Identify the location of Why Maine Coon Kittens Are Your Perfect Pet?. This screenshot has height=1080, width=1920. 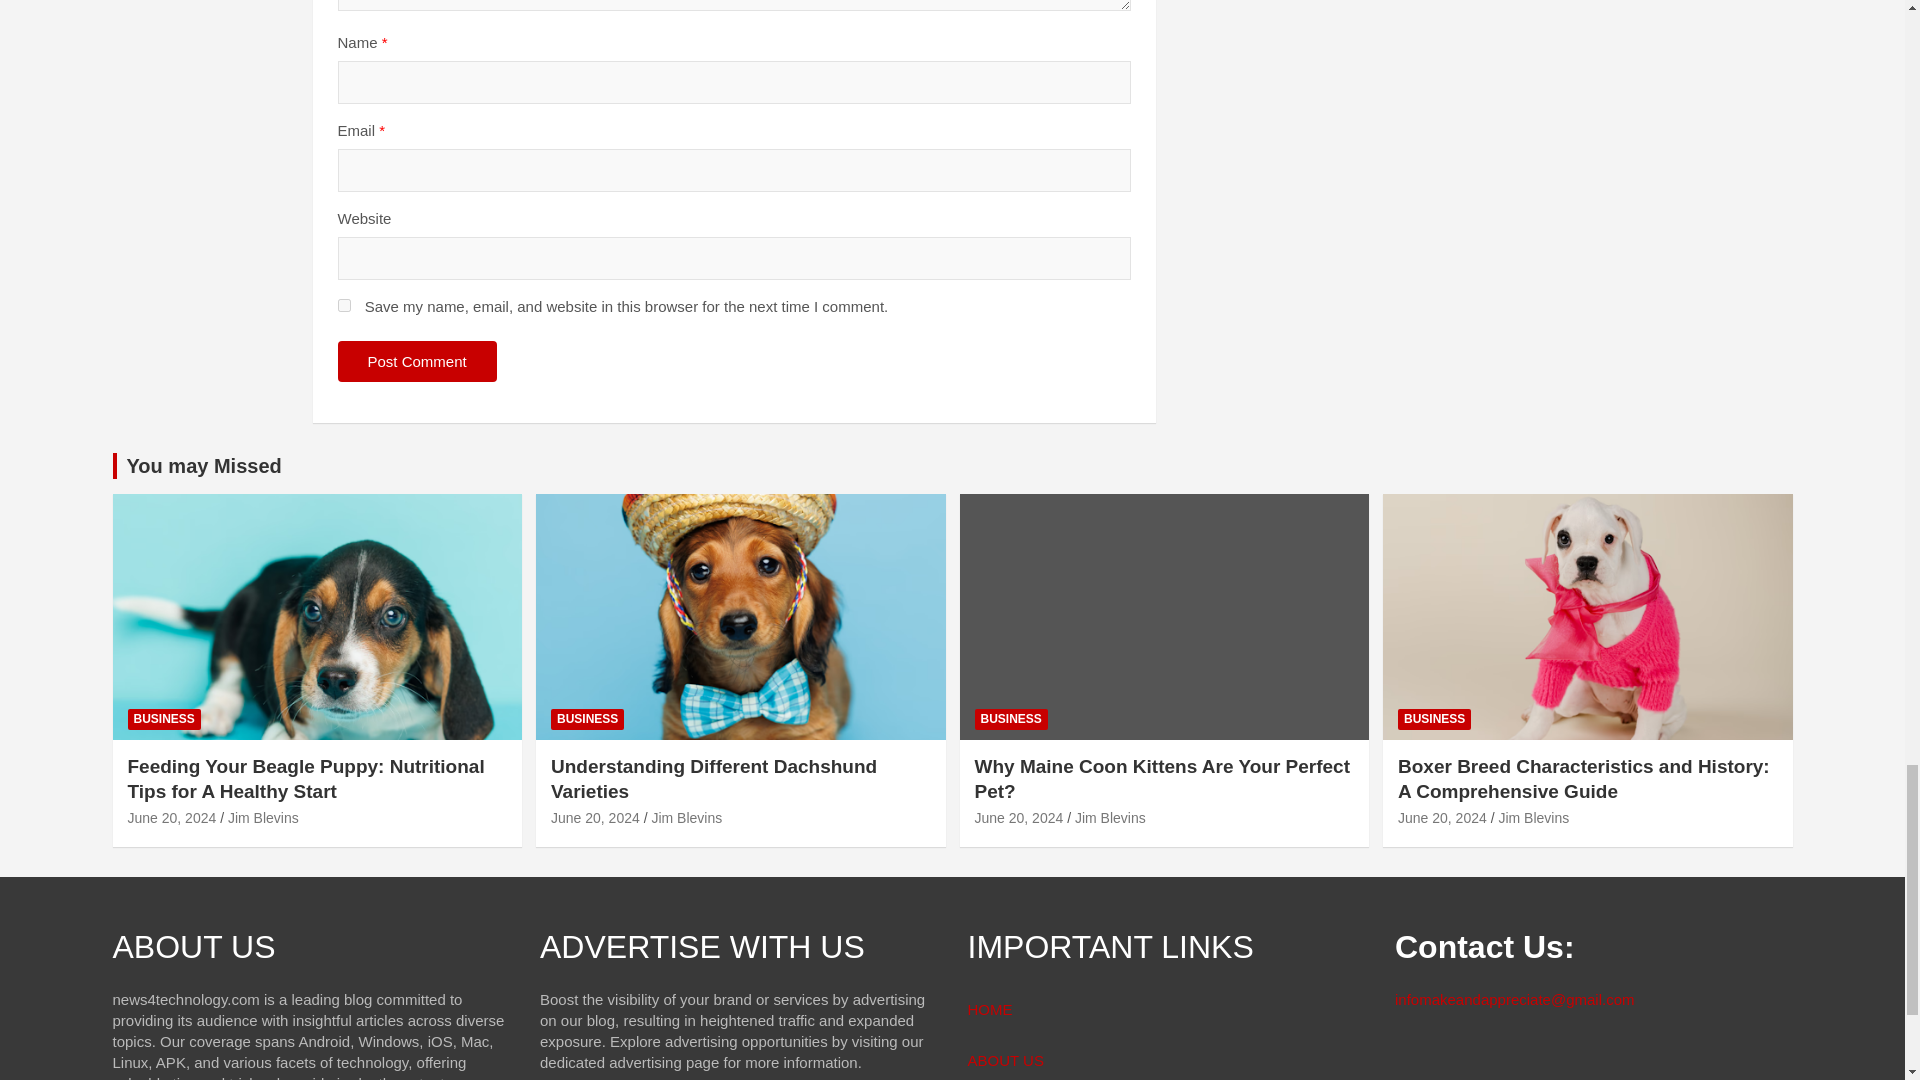
(1018, 818).